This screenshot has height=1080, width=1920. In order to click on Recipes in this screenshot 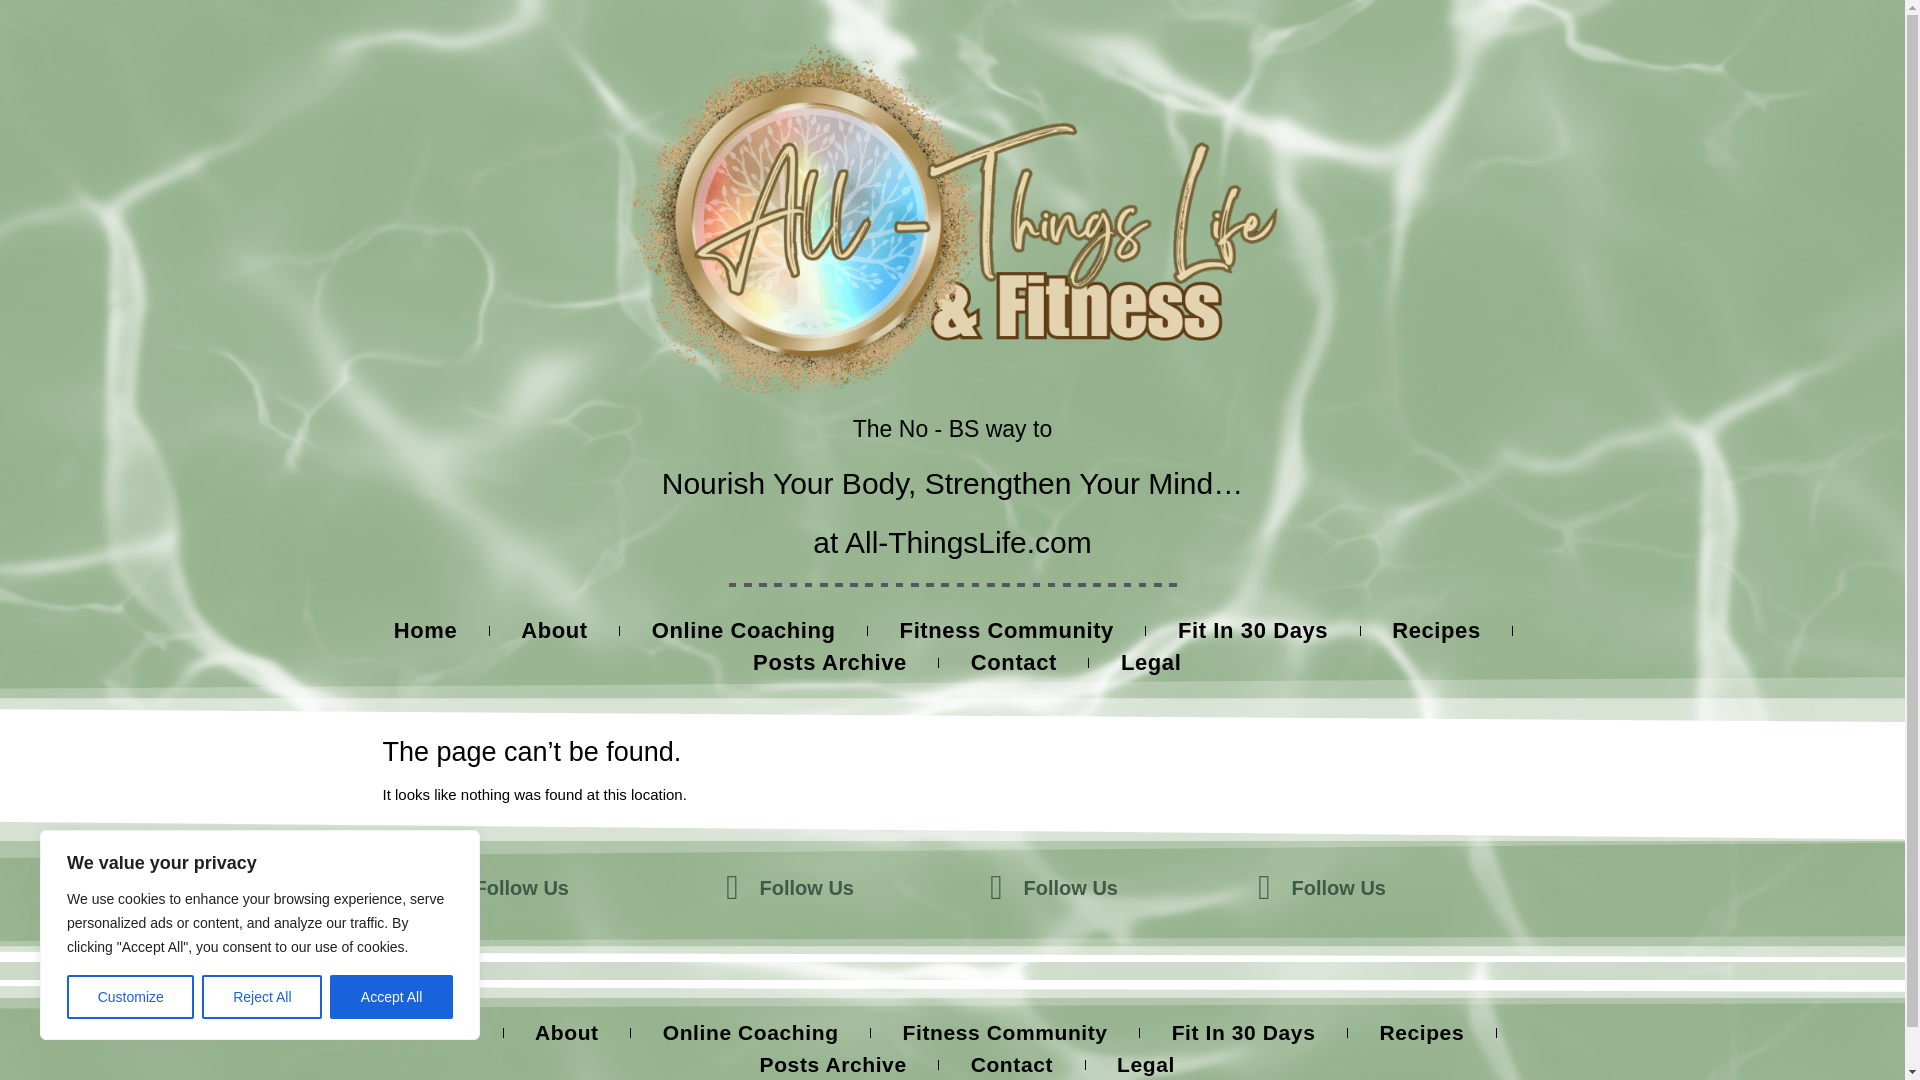, I will do `click(1436, 630)`.